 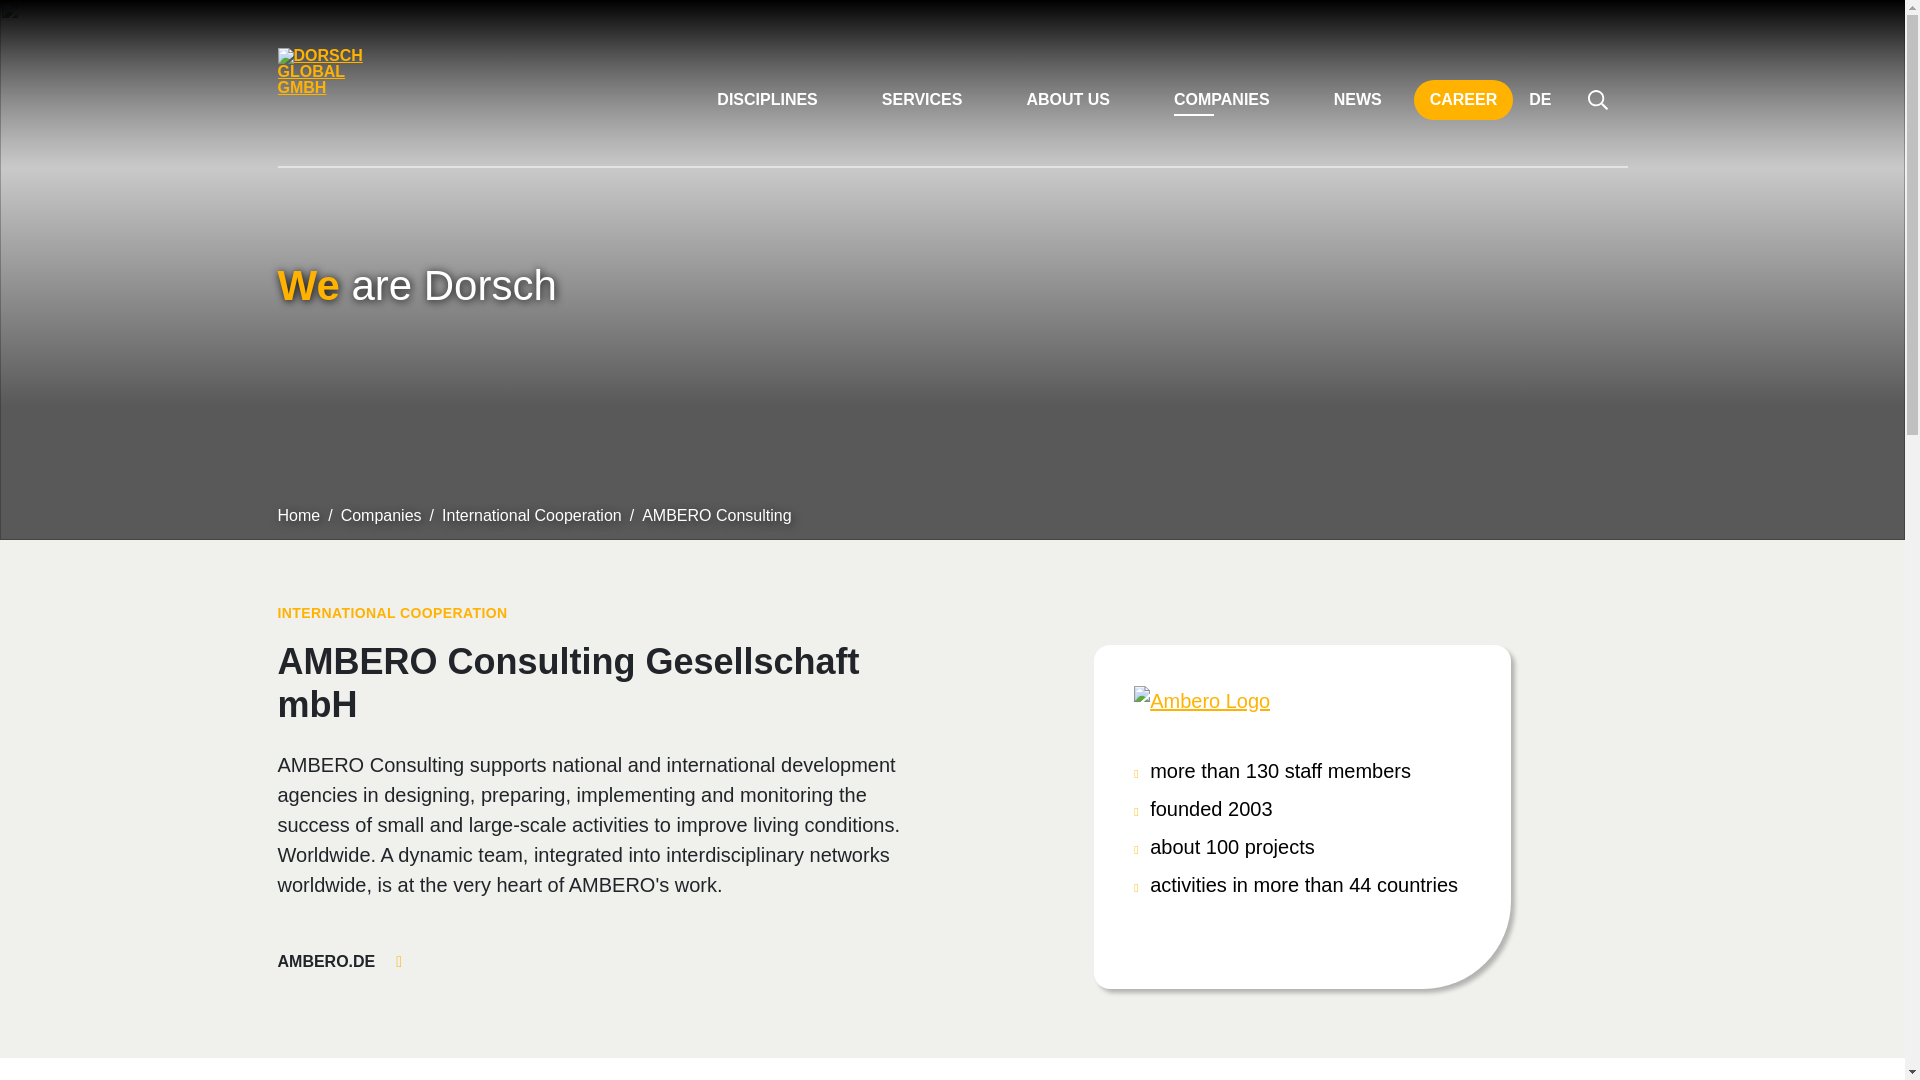 What do you see at coordinates (766, 99) in the screenshot?
I see `DISCIPLINES` at bounding box center [766, 99].